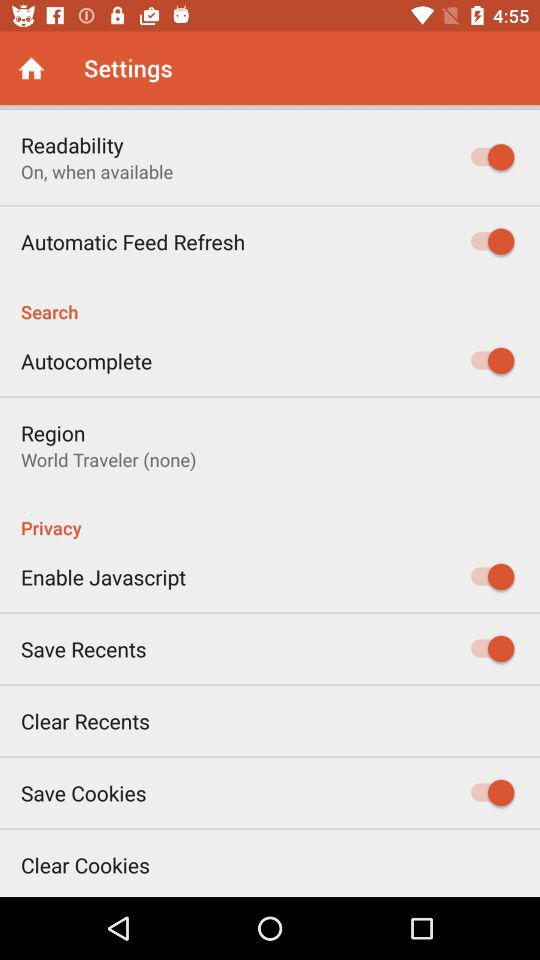 This screenshot has width=540, height=960. Describe the element at coordinates (72, 144) in the screenshot. I see `press readability icon` at that location.